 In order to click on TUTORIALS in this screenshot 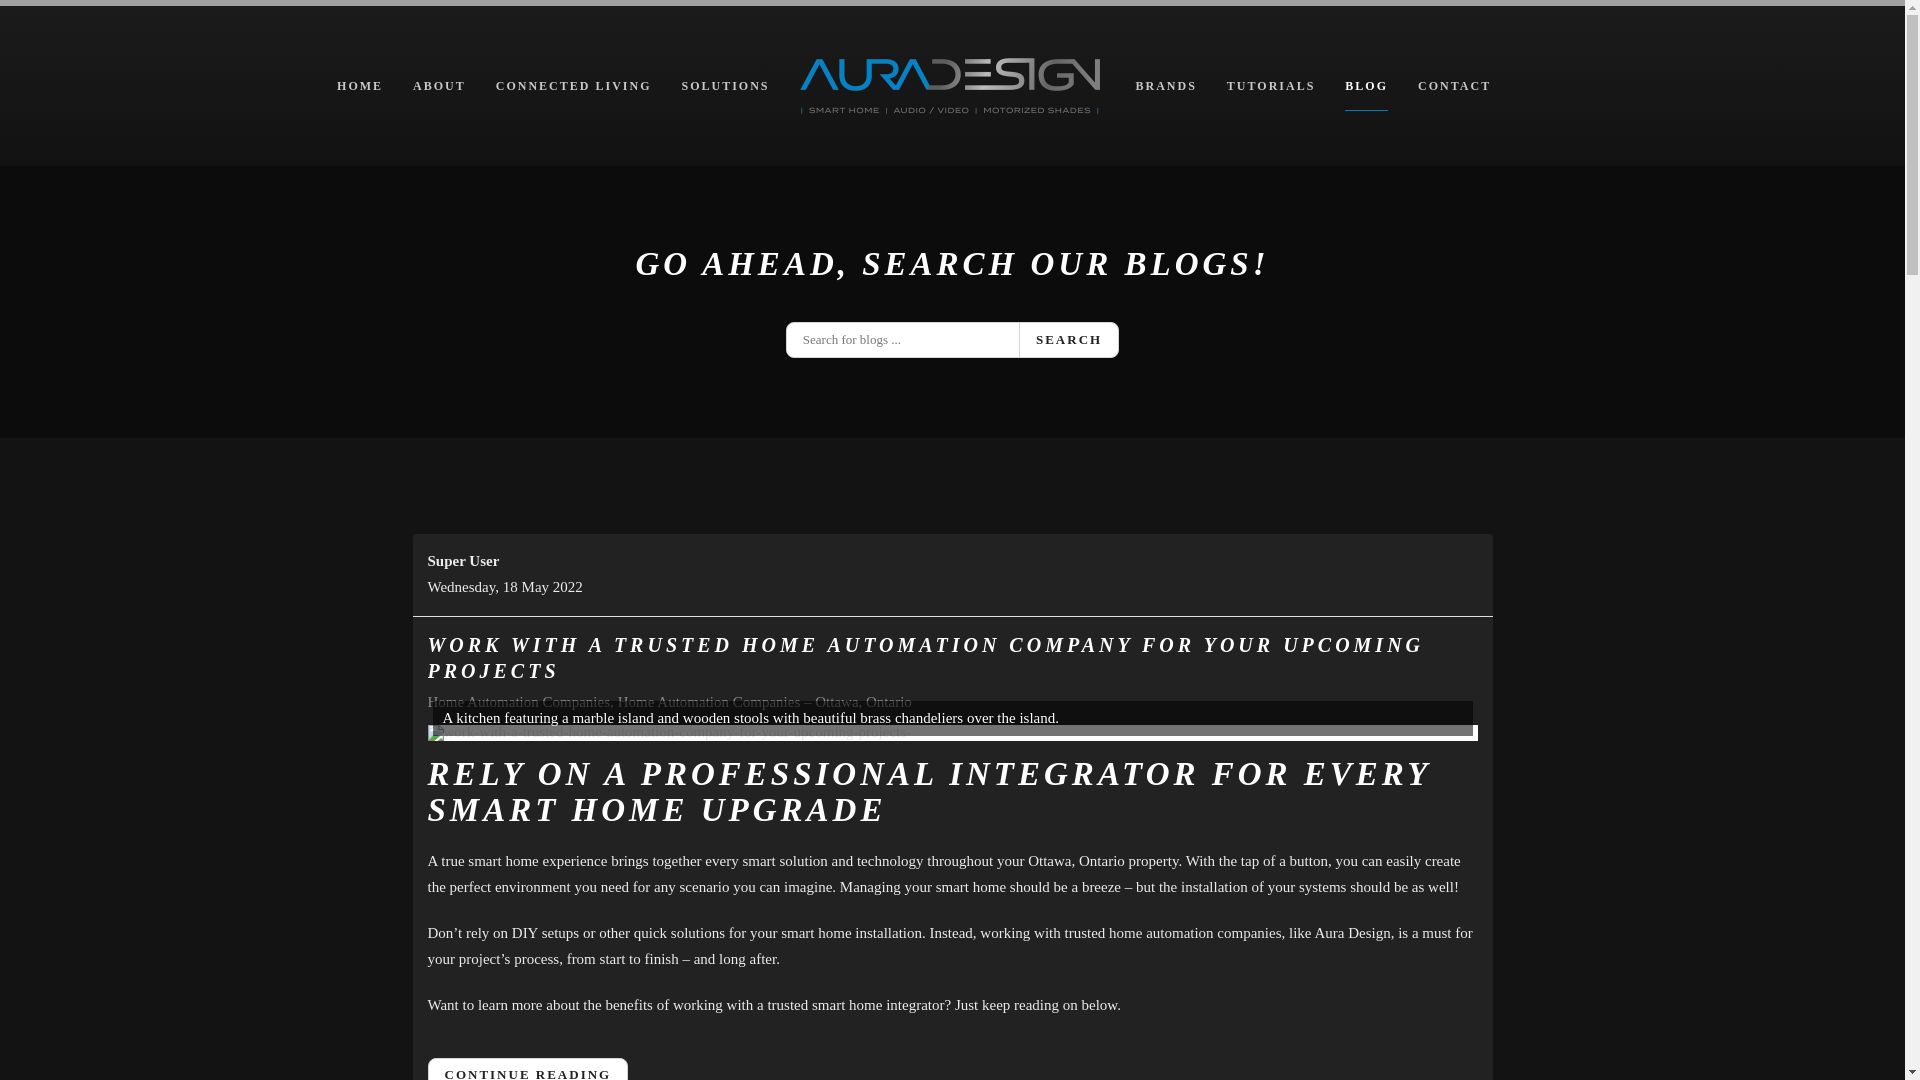, I will do `click(1271, 86)`.